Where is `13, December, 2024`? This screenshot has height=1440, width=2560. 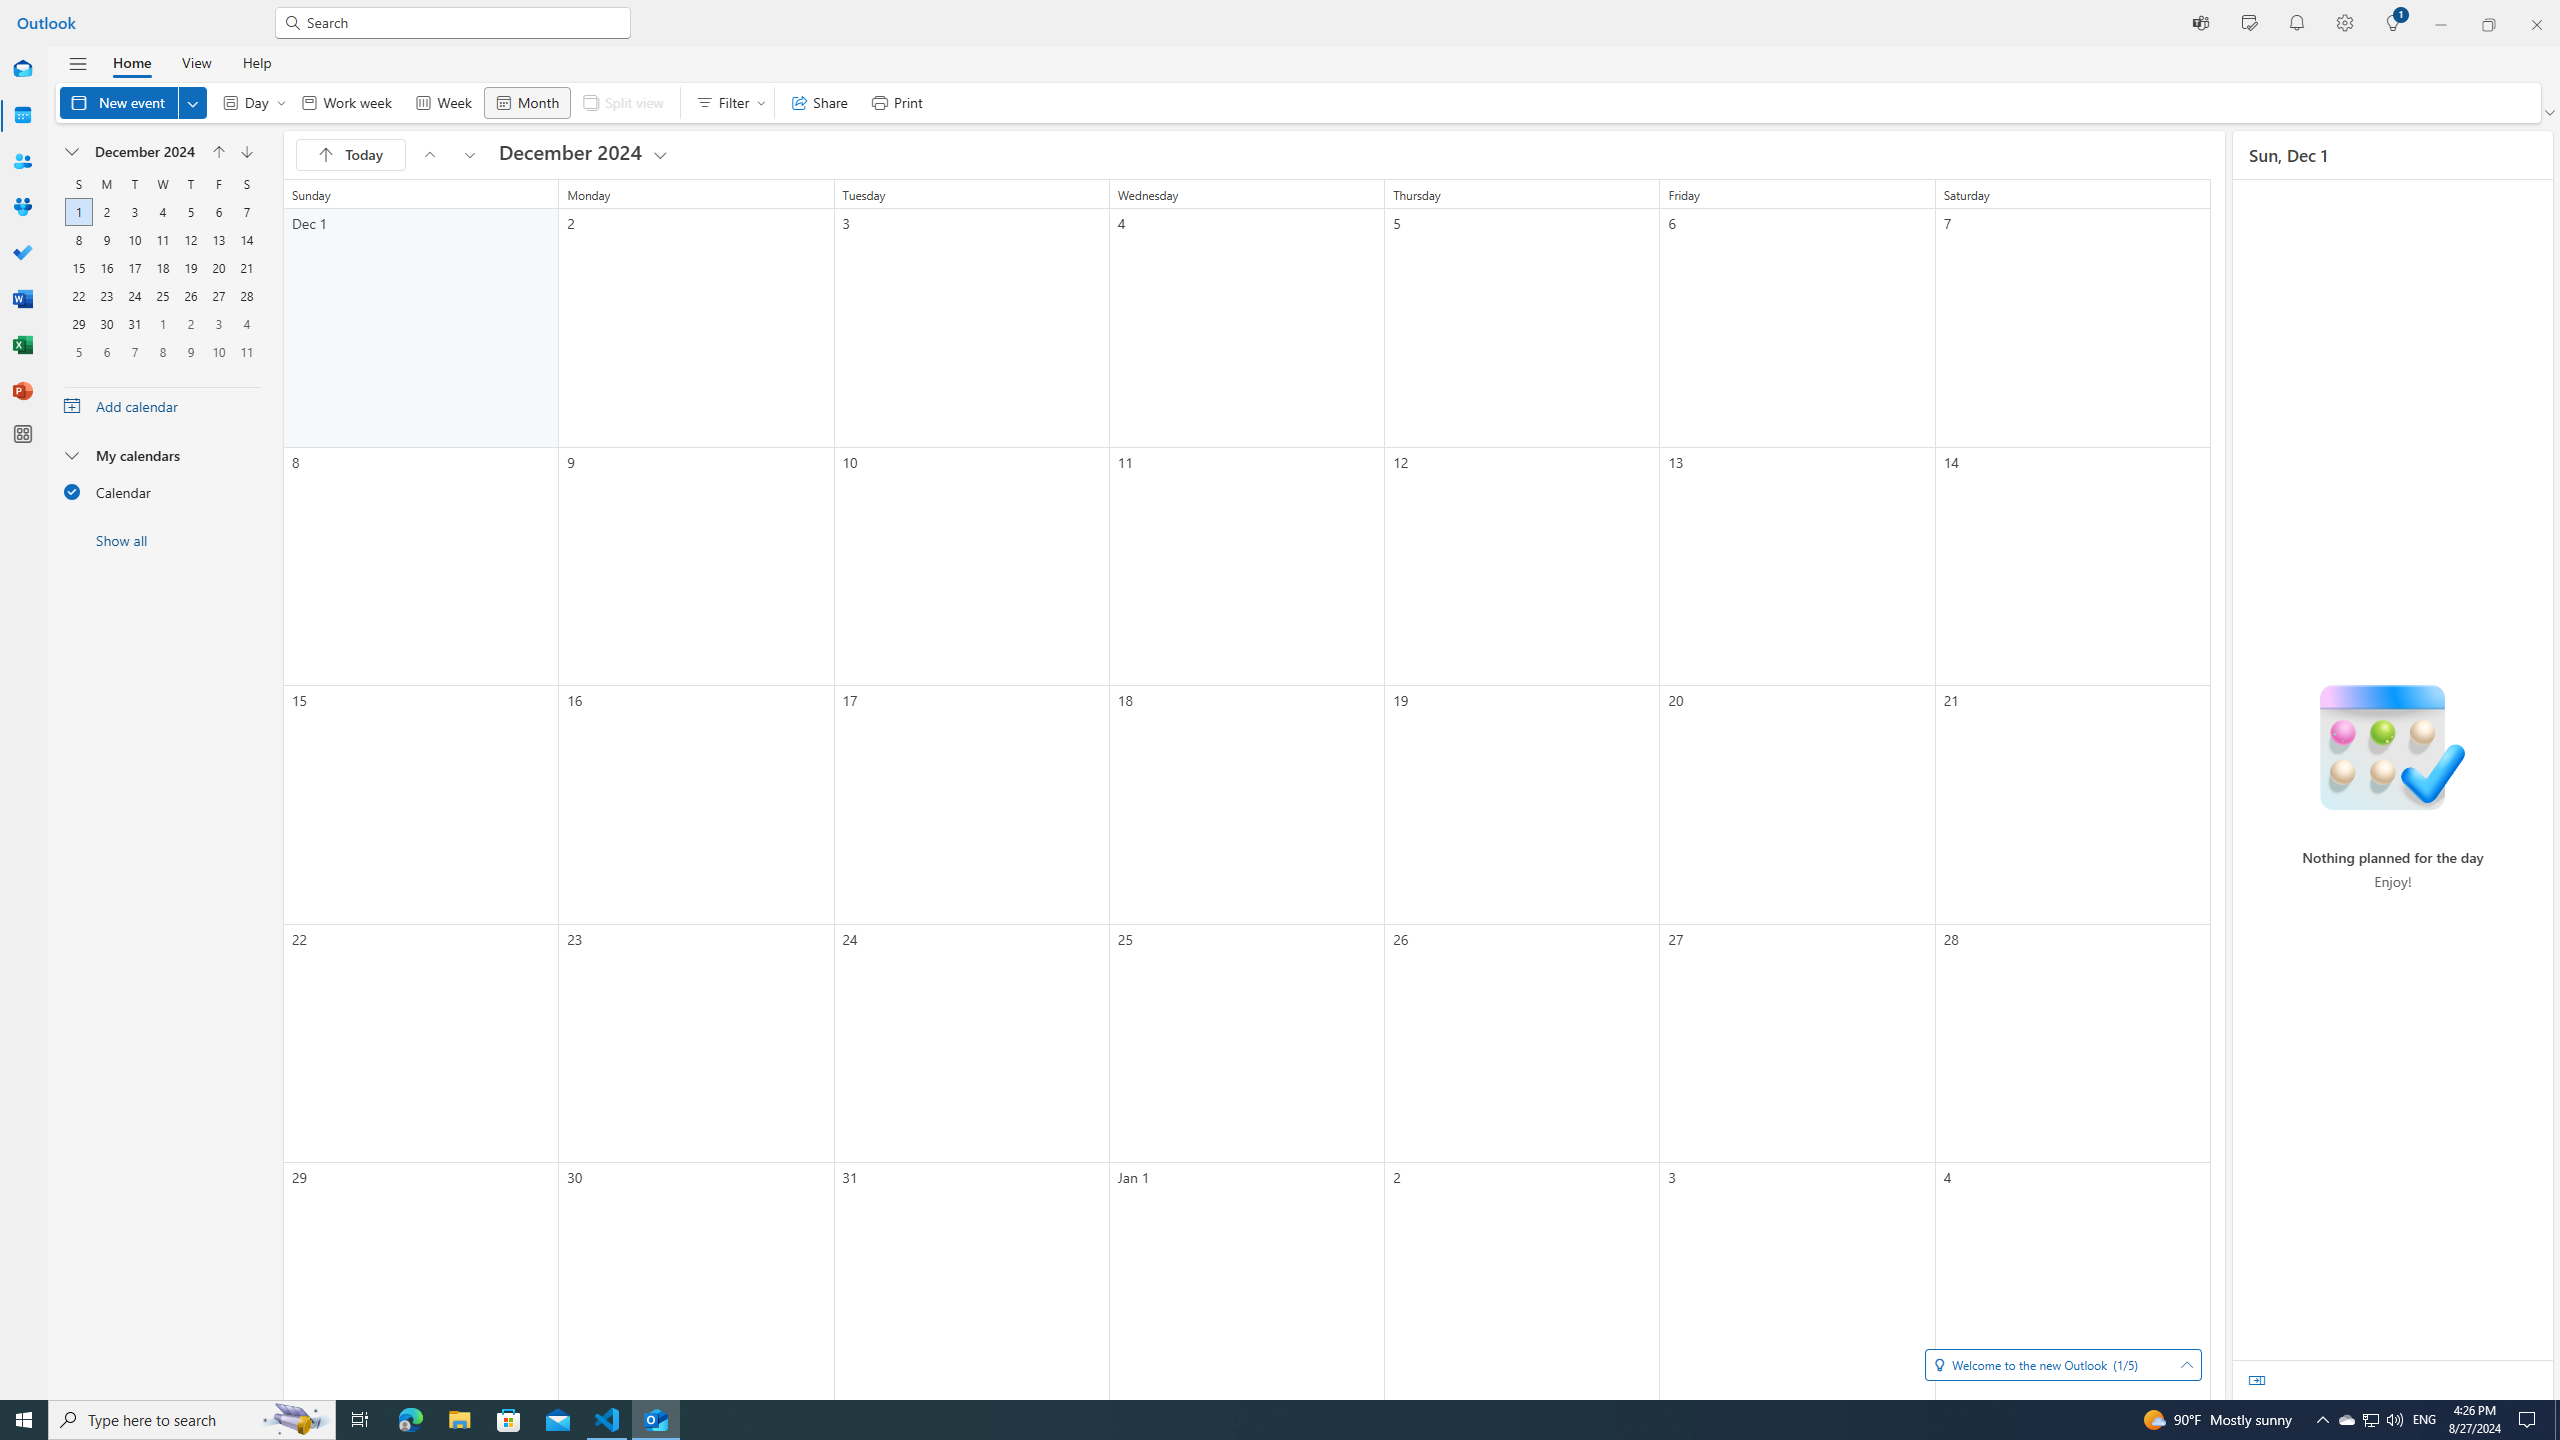 13, December, 2024 is located at coordinates (218, 240).